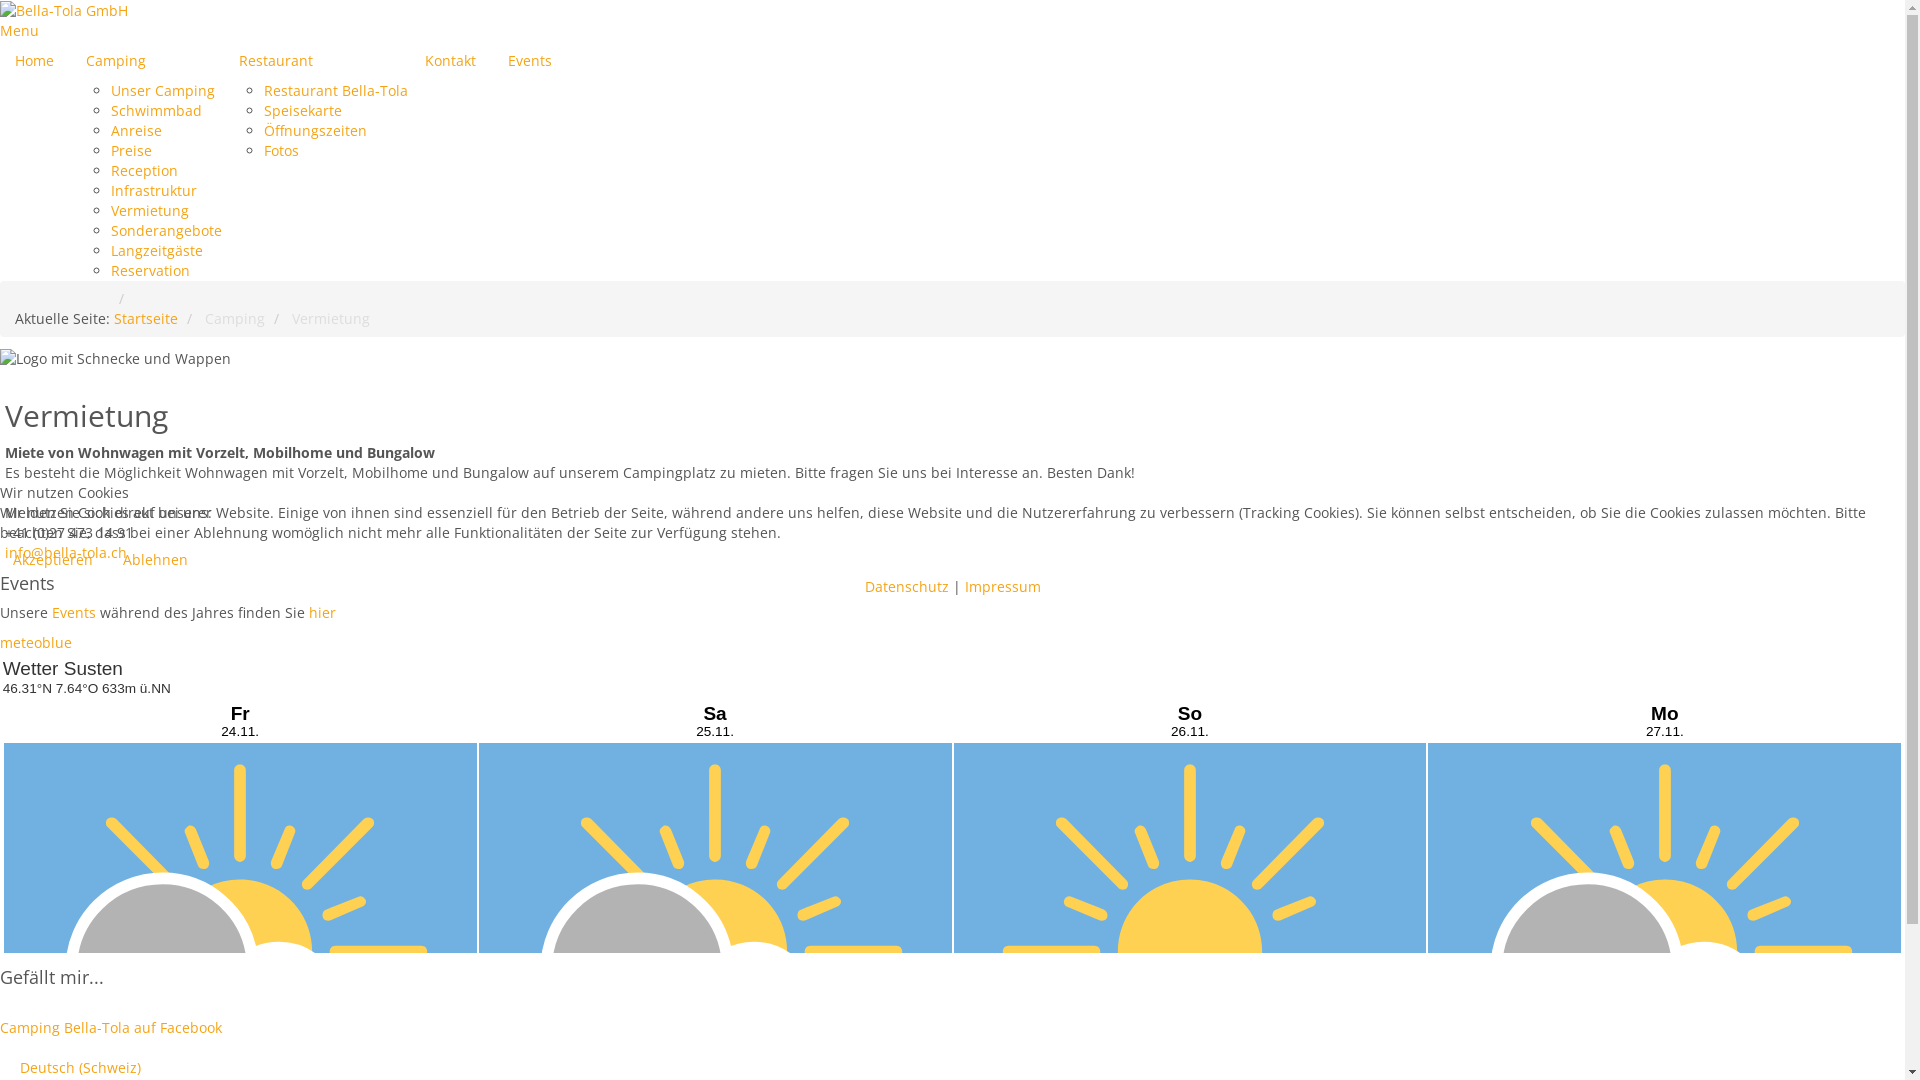 The image size is (1920, 1080). What do you see at coordinates (111, 1027) in the screenshot?
I see `Camping Bella-Tola auf Facebook` at bounding box center [111, 1027].